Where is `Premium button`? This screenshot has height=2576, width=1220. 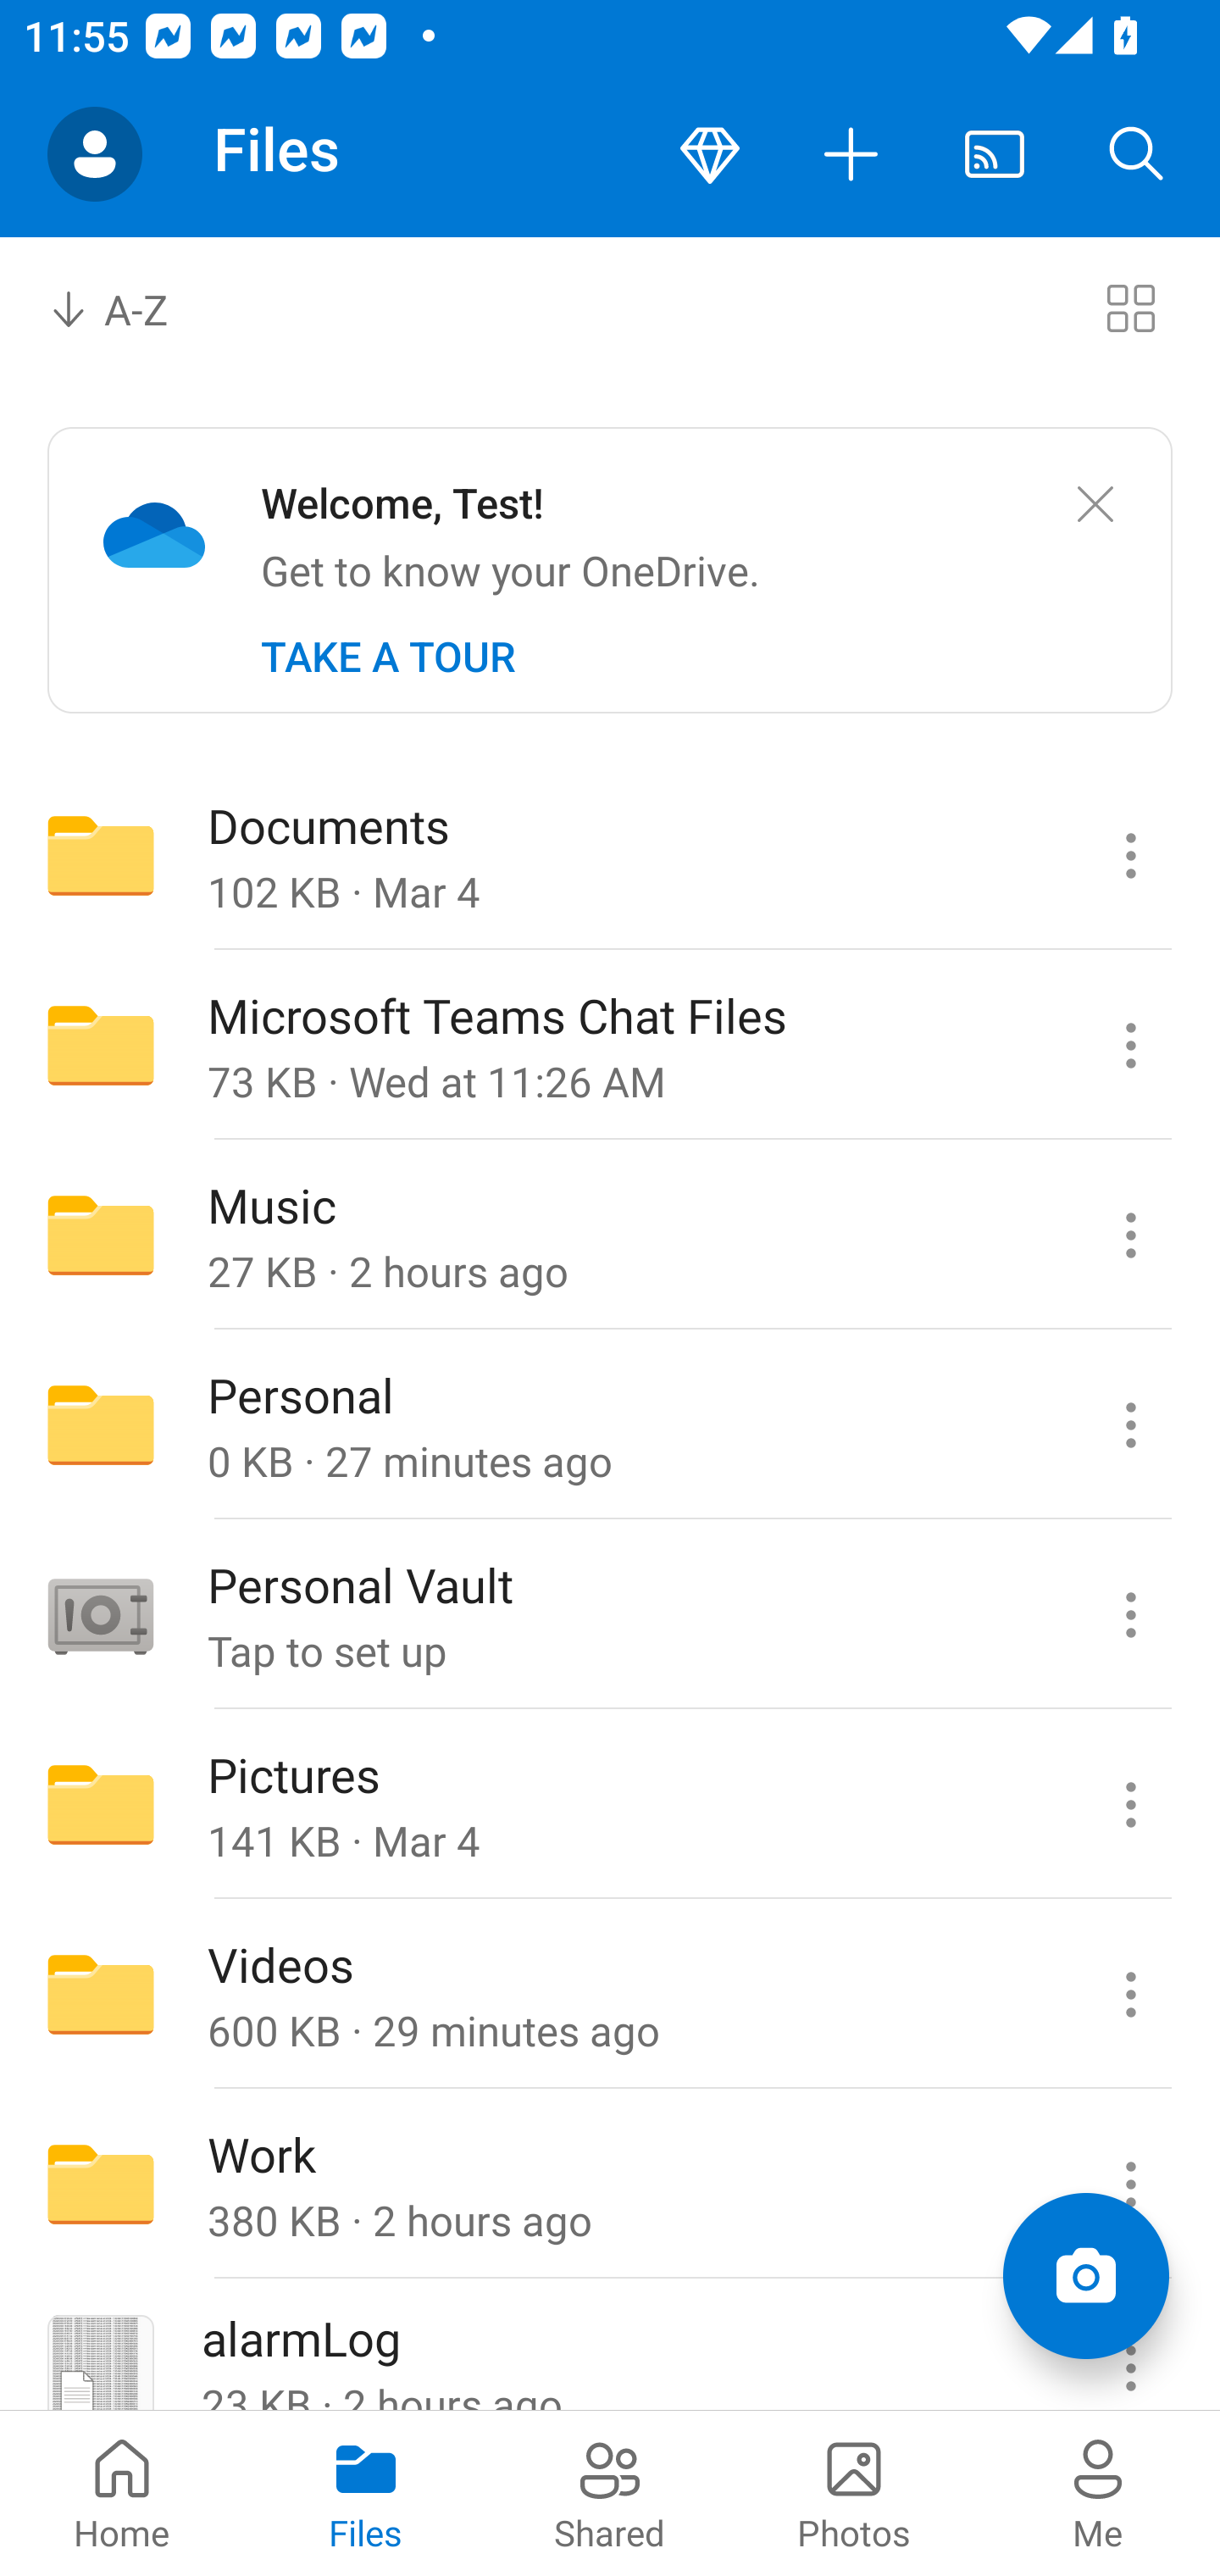 Premium button is located at coordinates (710, 154).